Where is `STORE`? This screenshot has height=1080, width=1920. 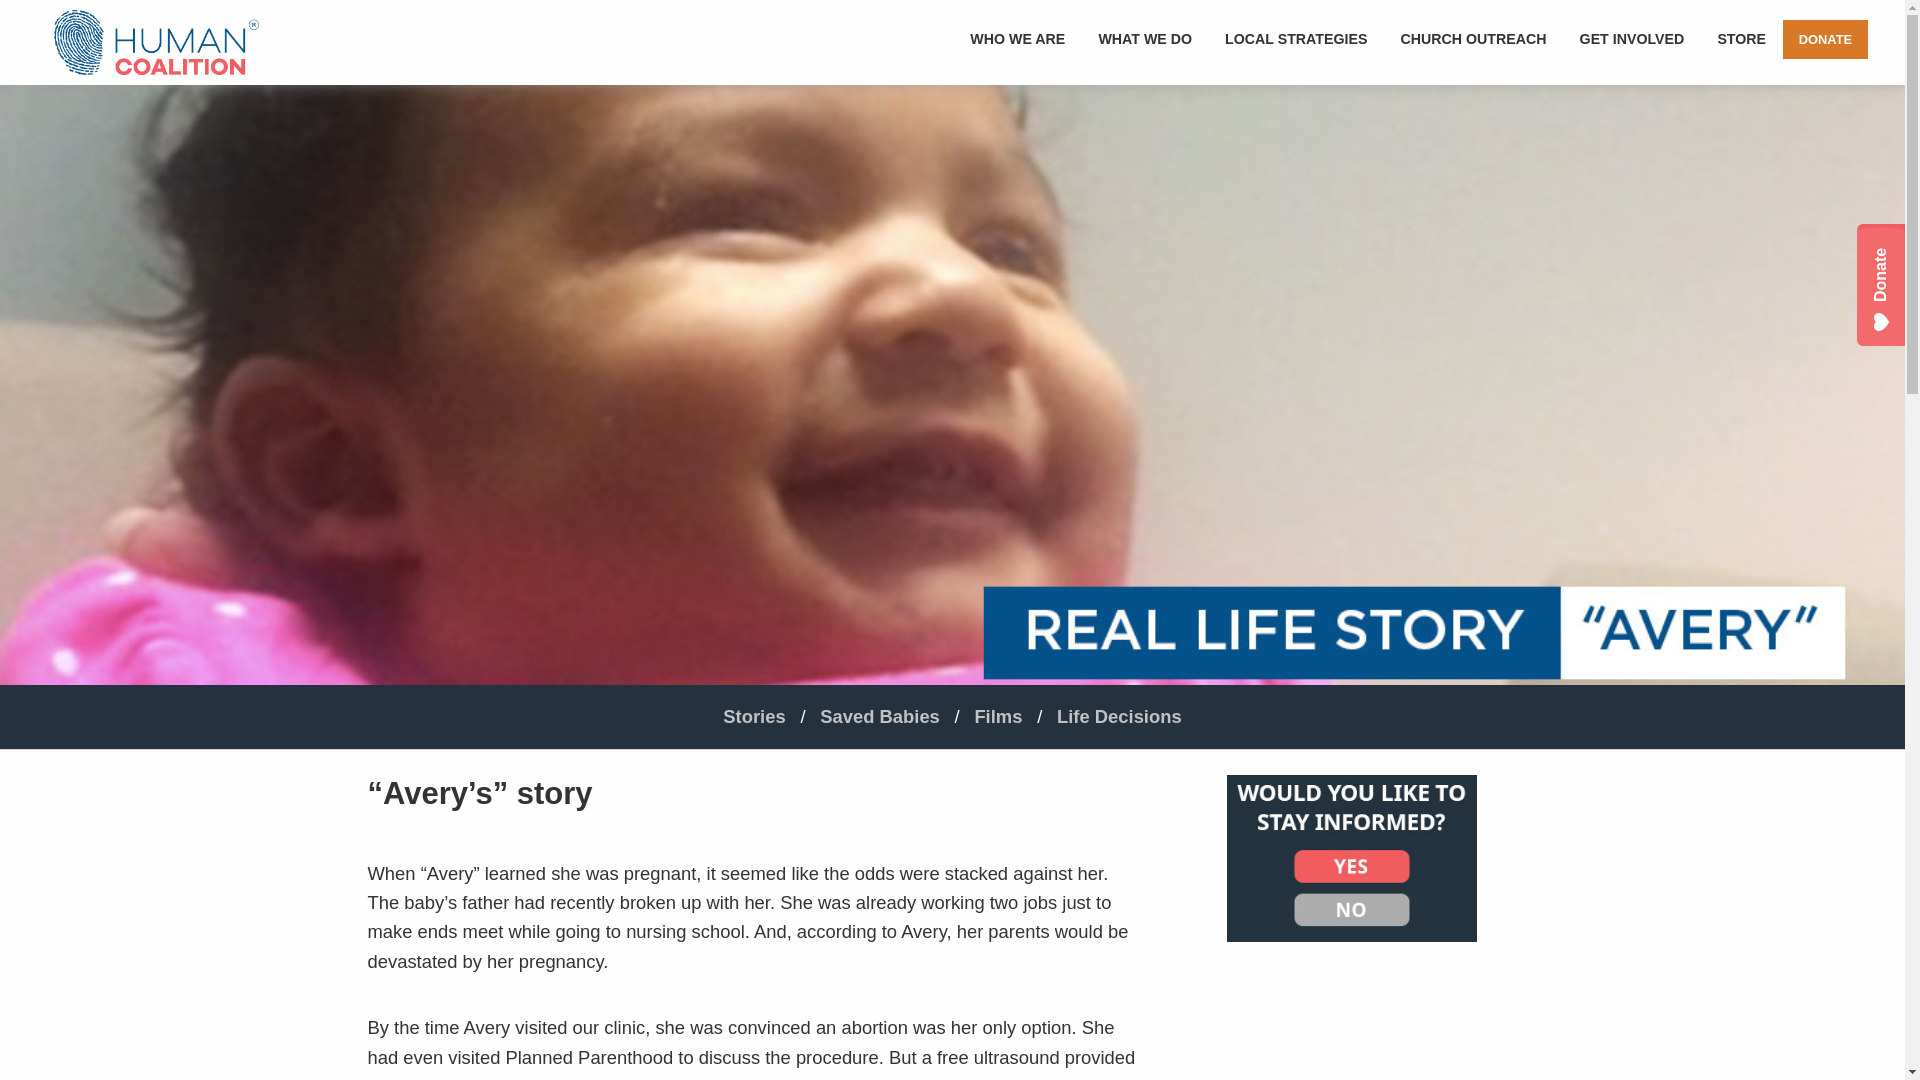 STORE is located at coordinates (1742, 39).